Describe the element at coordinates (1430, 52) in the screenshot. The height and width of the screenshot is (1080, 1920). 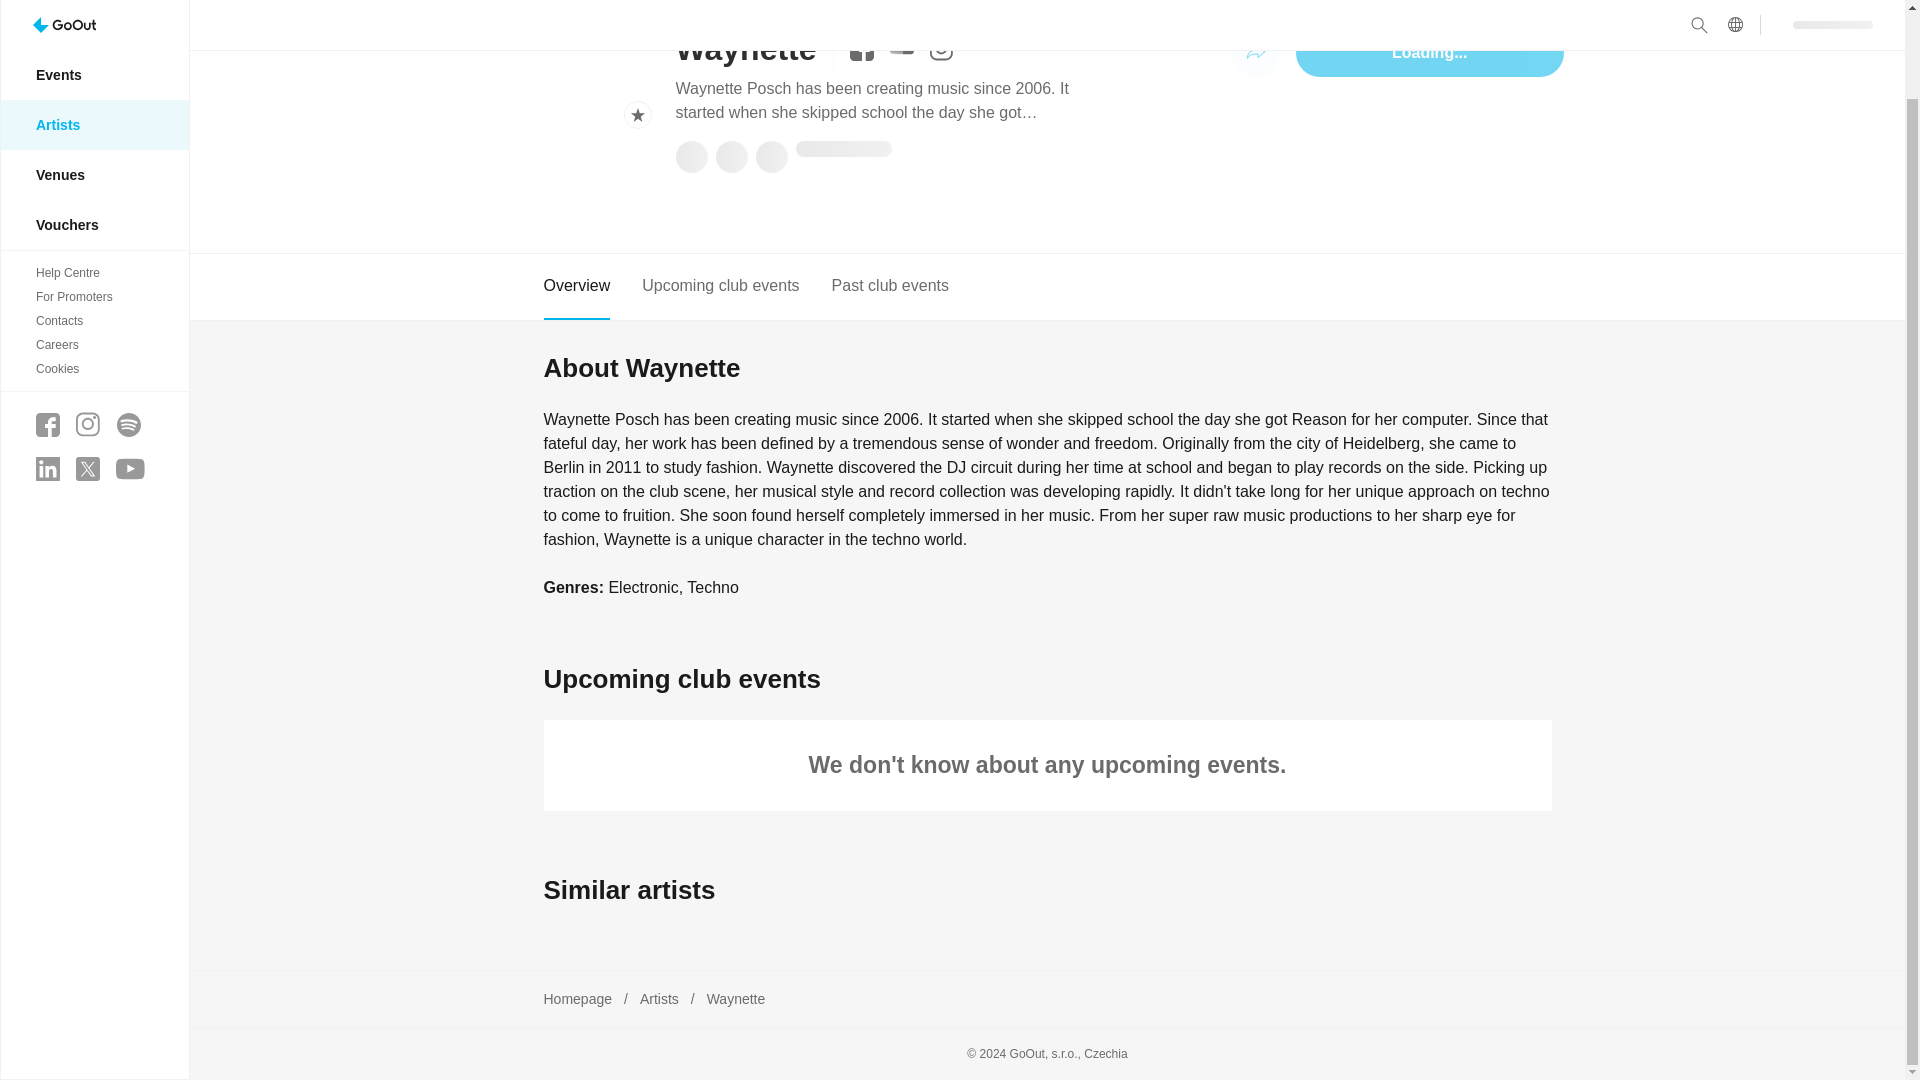
I see `Loading...` at that location.